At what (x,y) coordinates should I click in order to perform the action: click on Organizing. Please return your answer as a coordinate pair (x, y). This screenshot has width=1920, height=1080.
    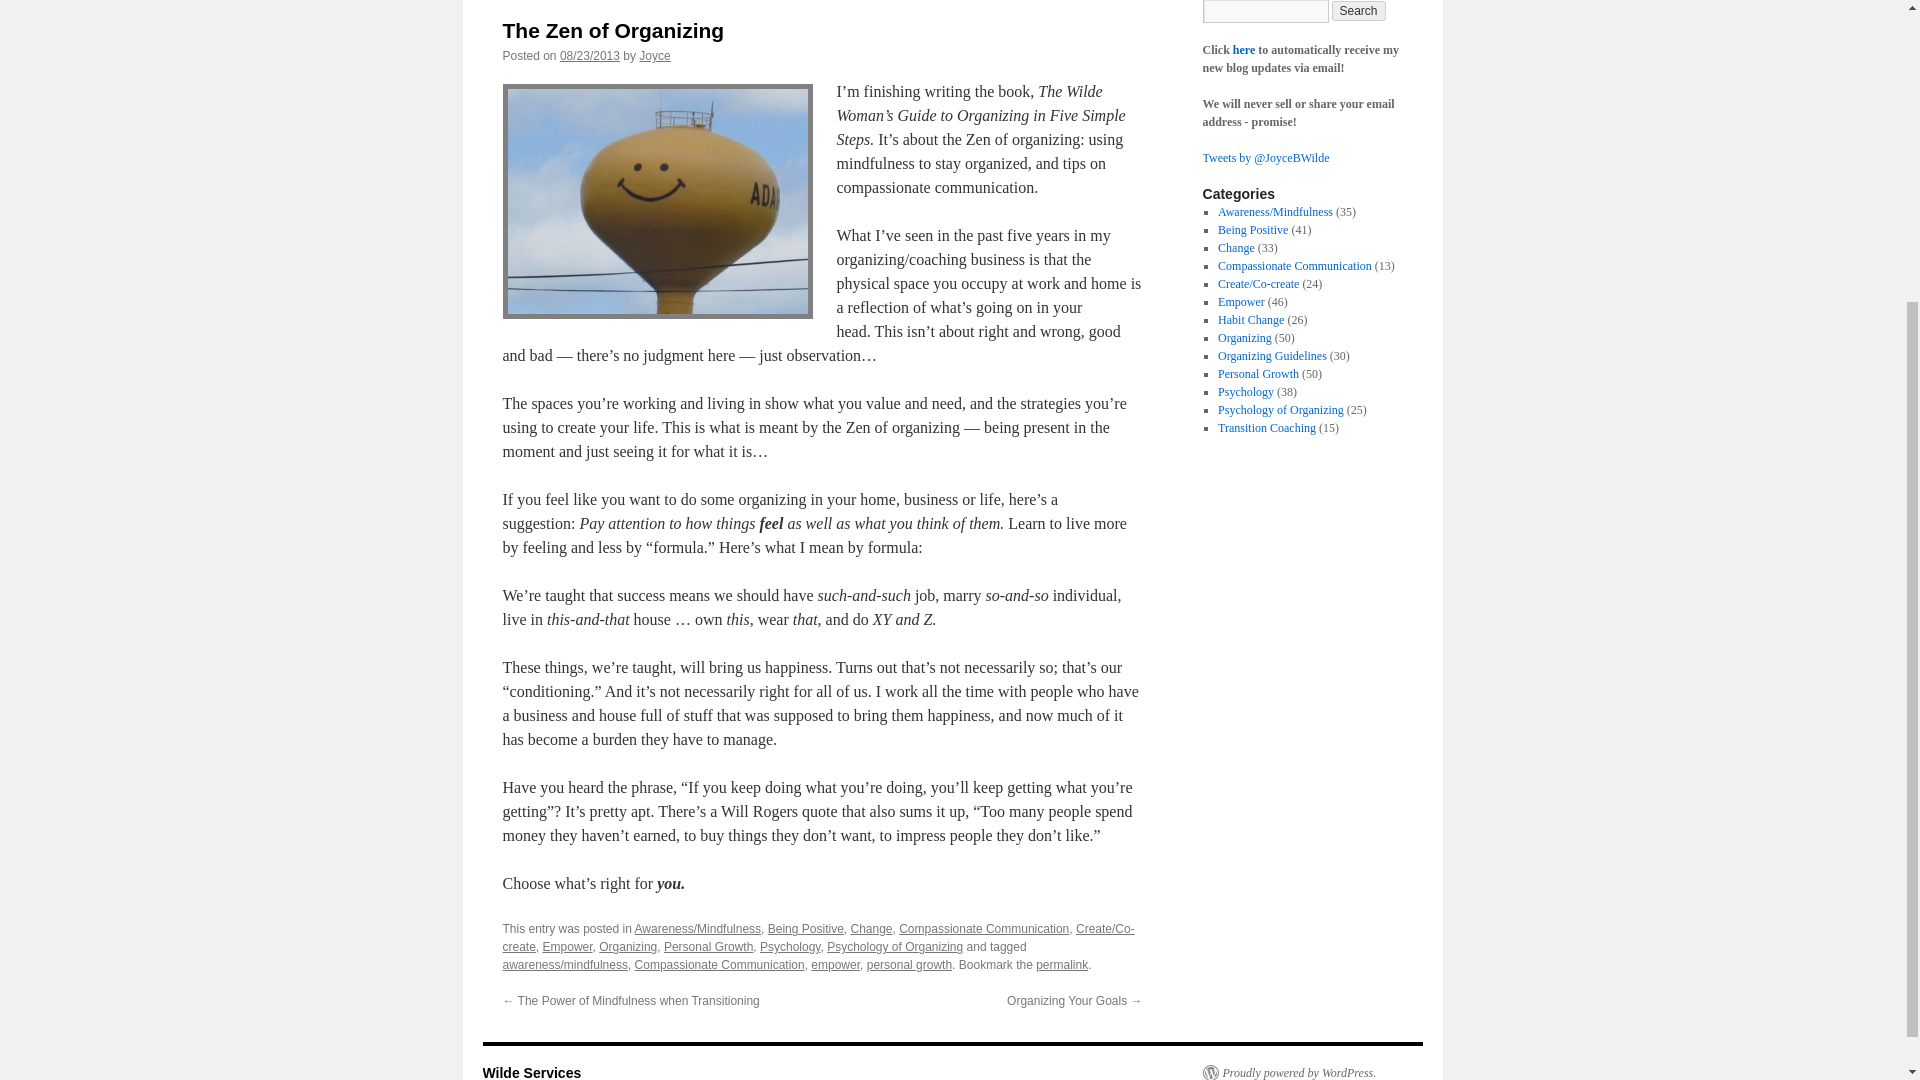
    Looking at the image, I should click on (628, 946).